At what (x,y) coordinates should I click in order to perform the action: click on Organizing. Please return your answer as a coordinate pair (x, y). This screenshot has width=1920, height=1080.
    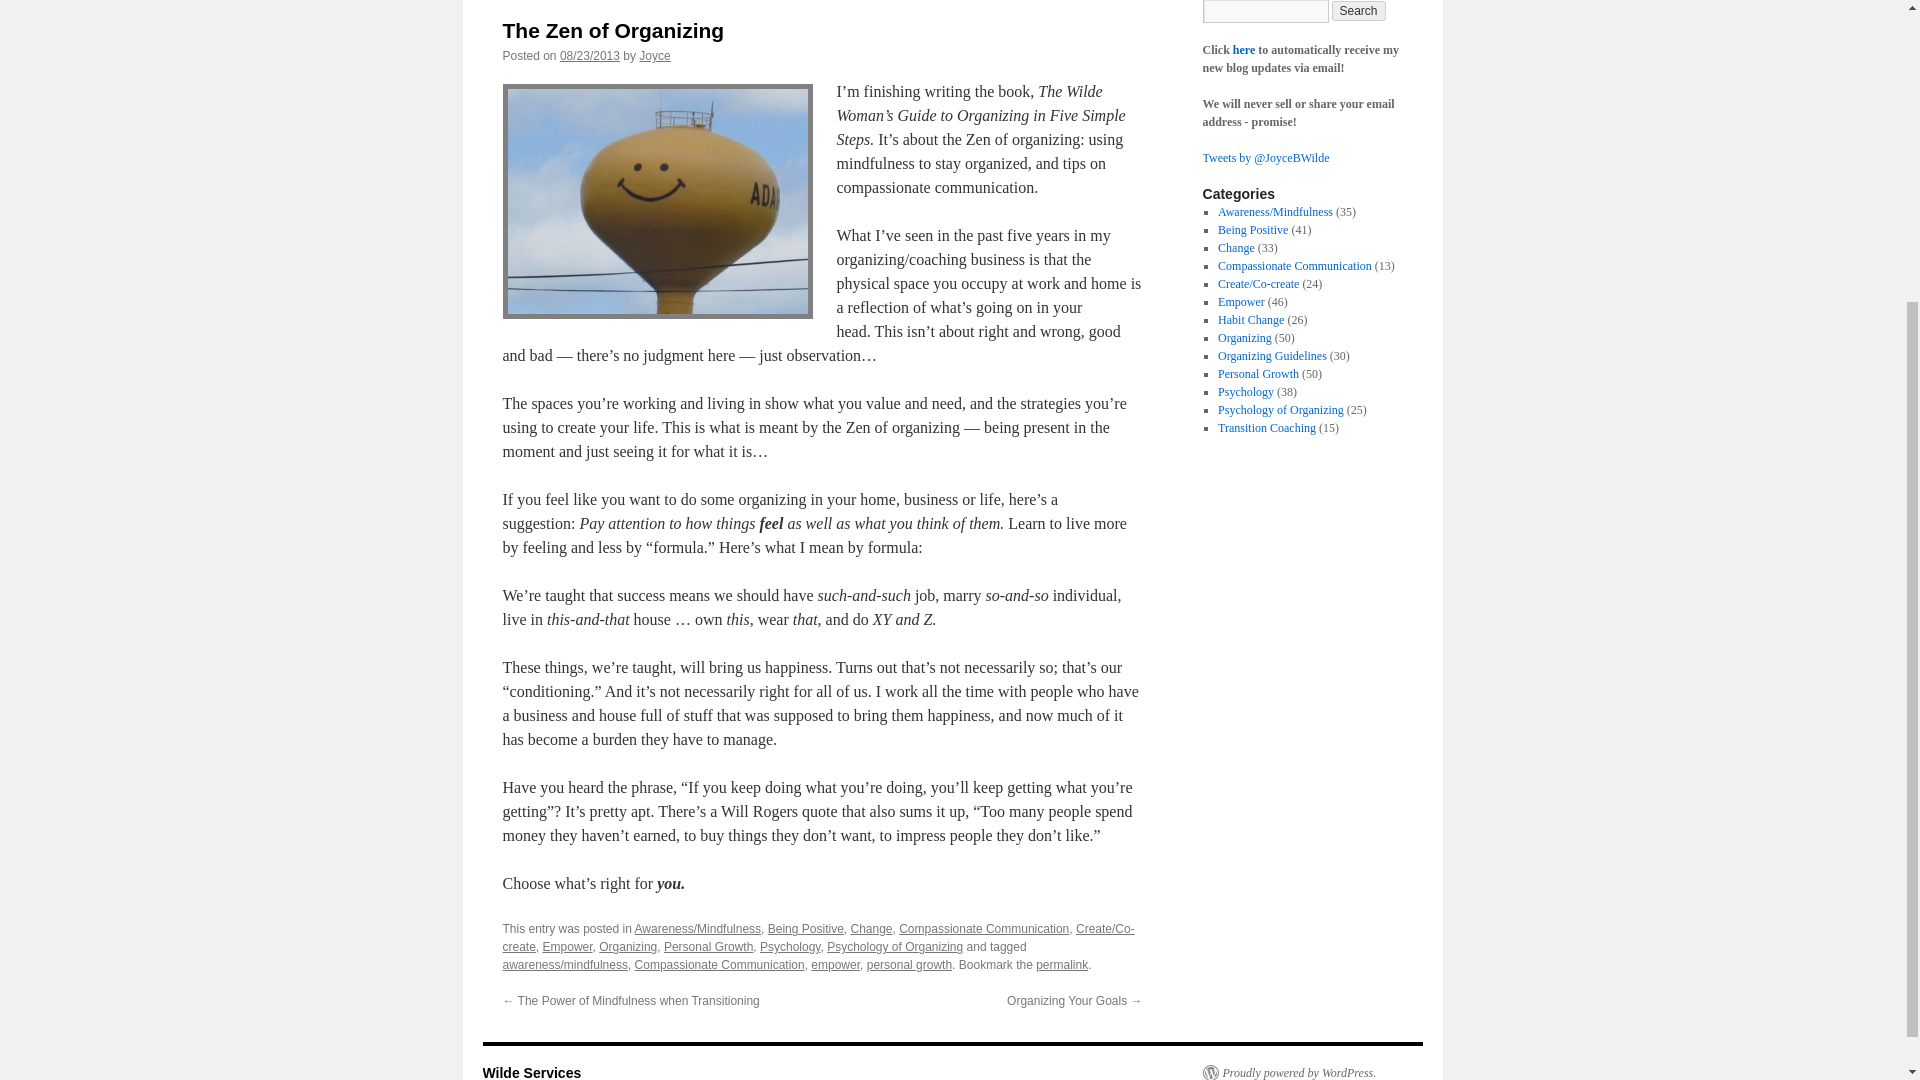
    Looking at the image, I should click on (628, 946).